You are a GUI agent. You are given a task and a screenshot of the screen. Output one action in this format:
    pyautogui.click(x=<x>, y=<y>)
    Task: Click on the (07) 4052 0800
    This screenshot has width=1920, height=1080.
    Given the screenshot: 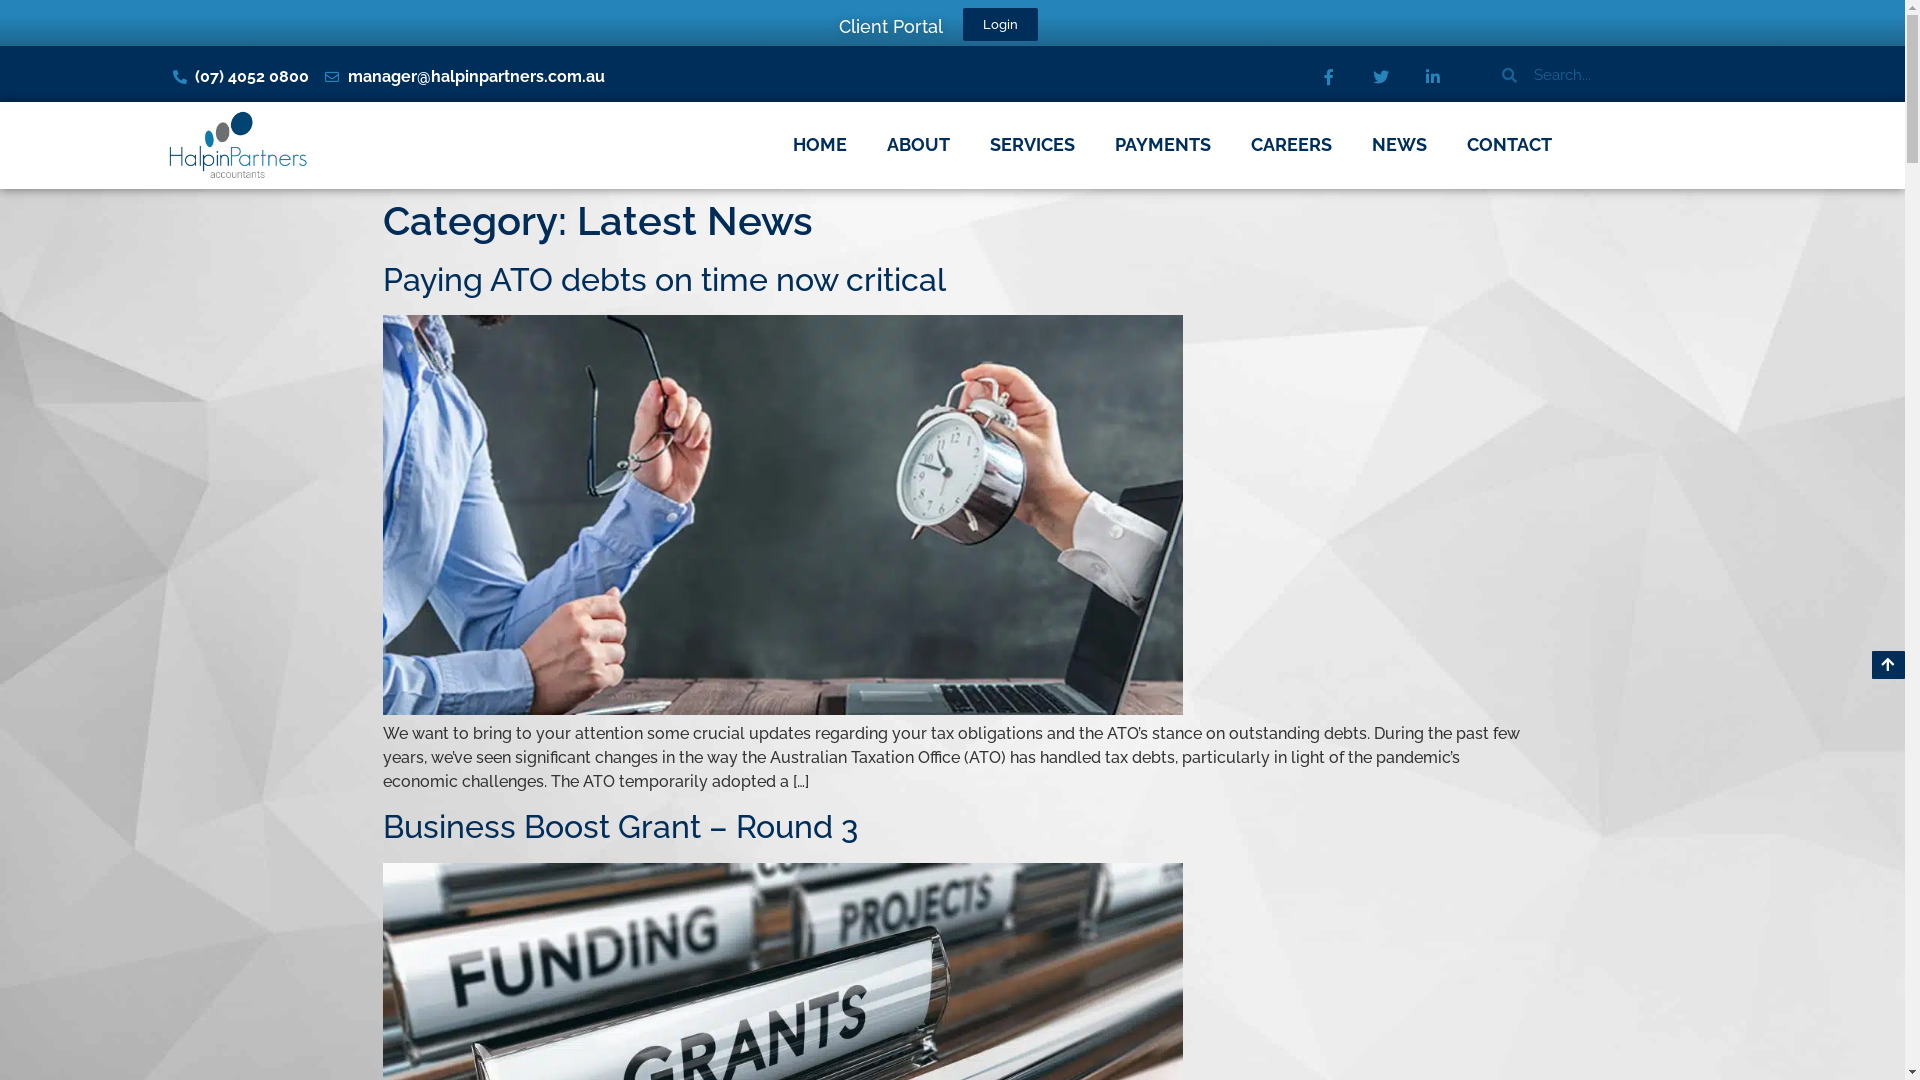 What is the action you would take?
    pyautogui.click(x=240, y=77)
    